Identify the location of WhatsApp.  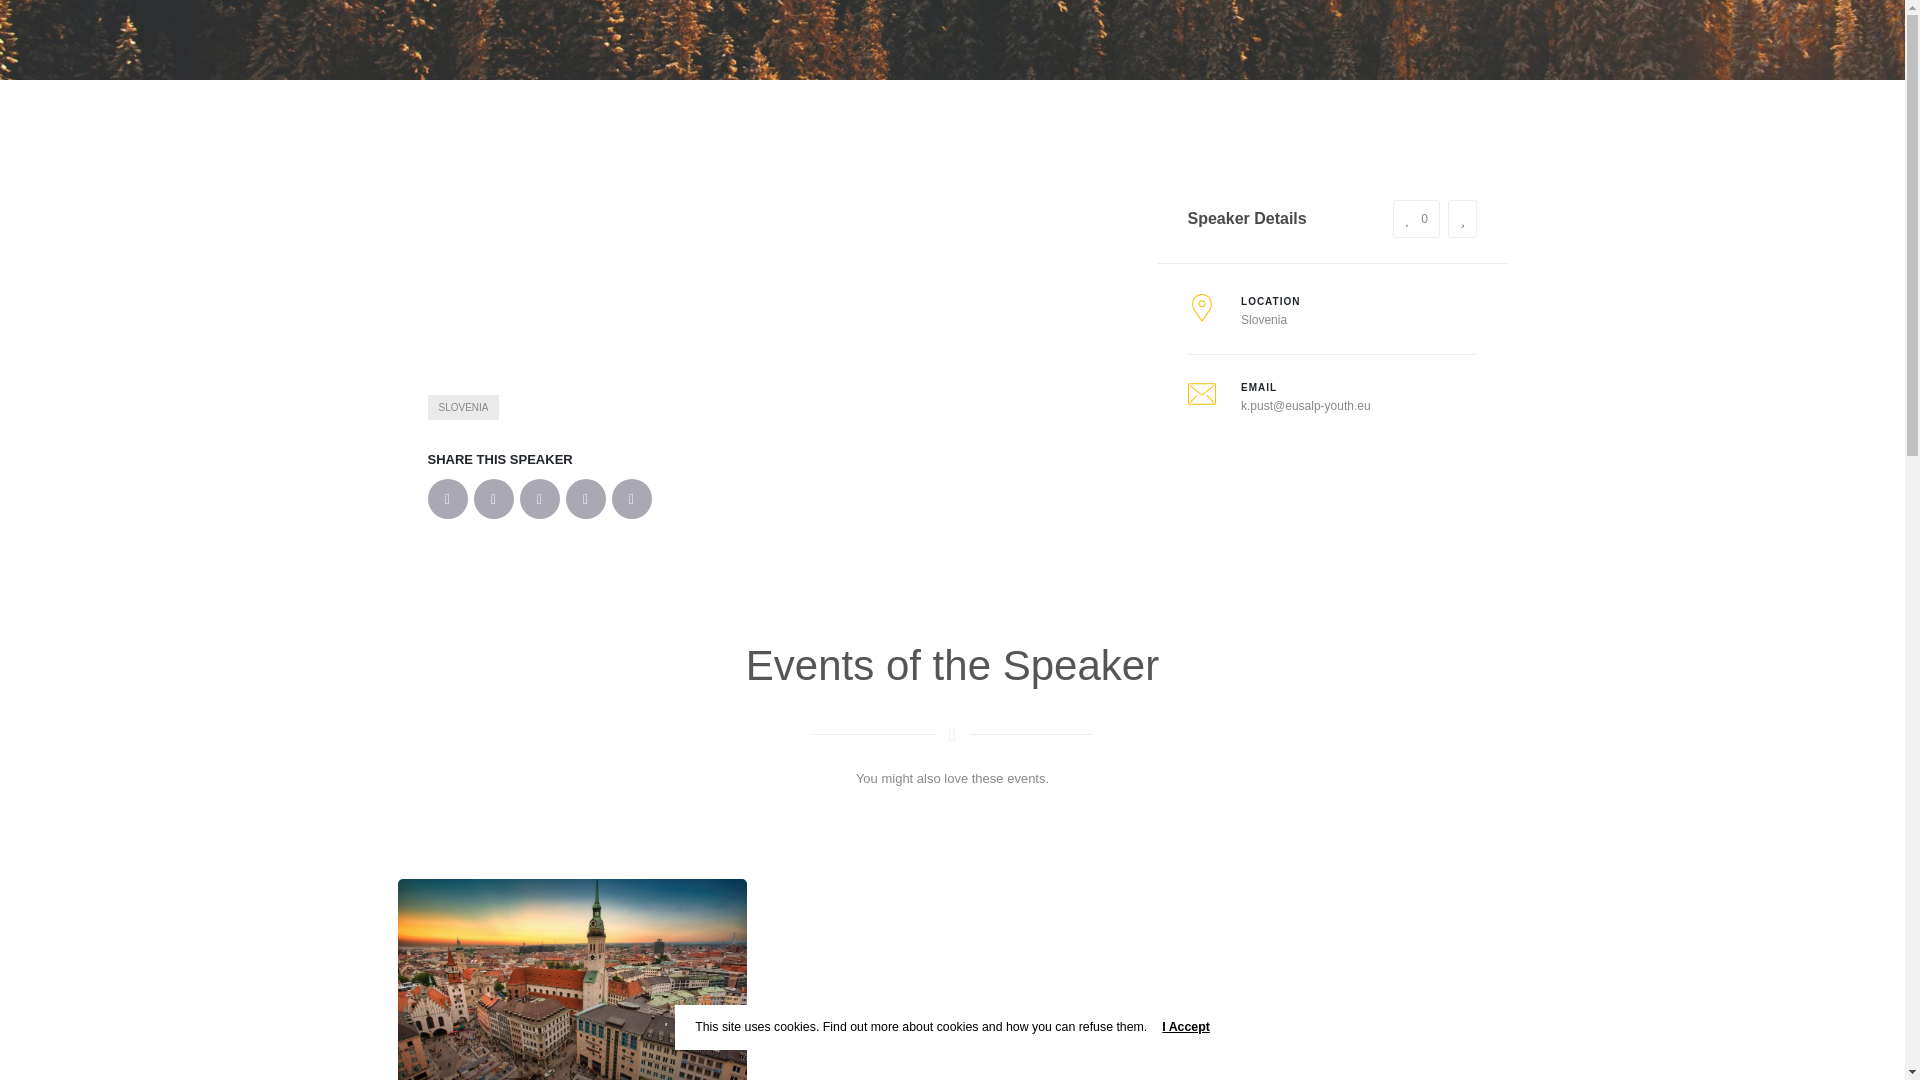
(586, 499).